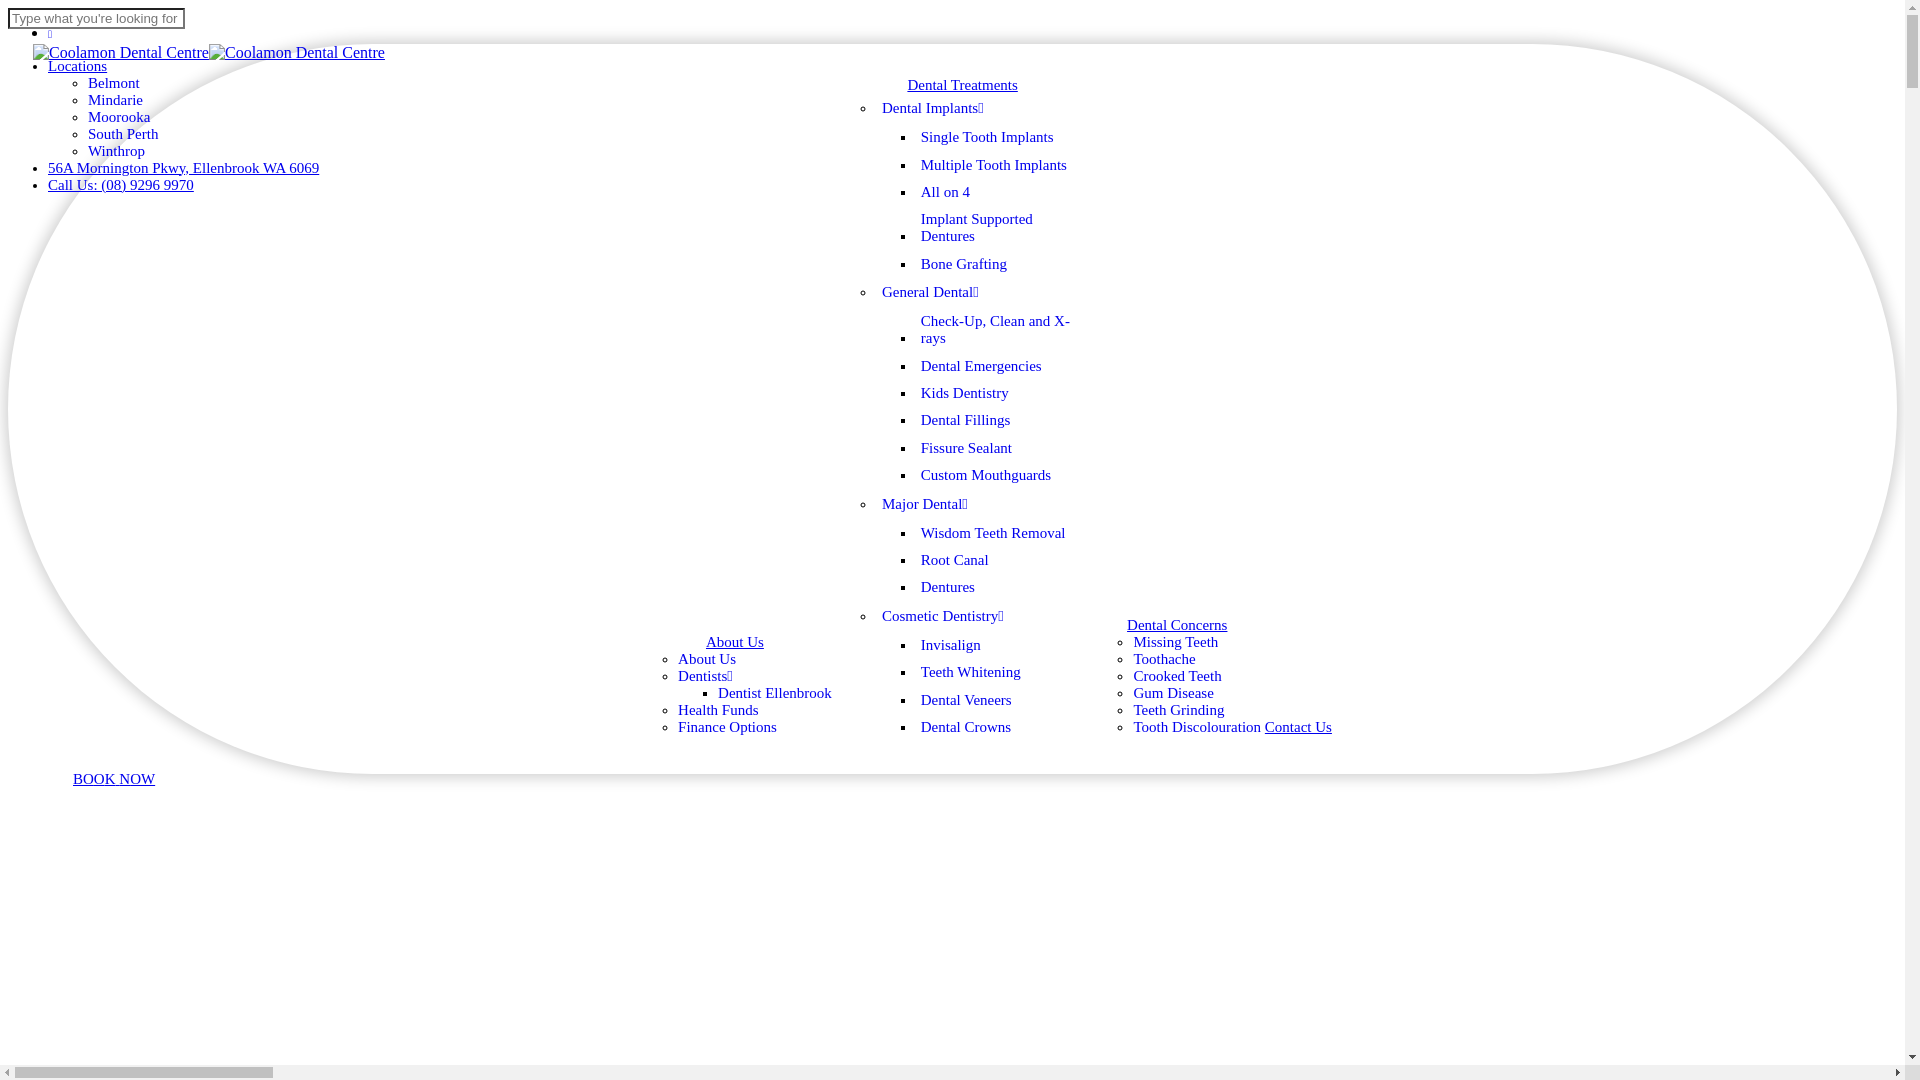  I want to click on Dental Treatments, so click(962, 85).